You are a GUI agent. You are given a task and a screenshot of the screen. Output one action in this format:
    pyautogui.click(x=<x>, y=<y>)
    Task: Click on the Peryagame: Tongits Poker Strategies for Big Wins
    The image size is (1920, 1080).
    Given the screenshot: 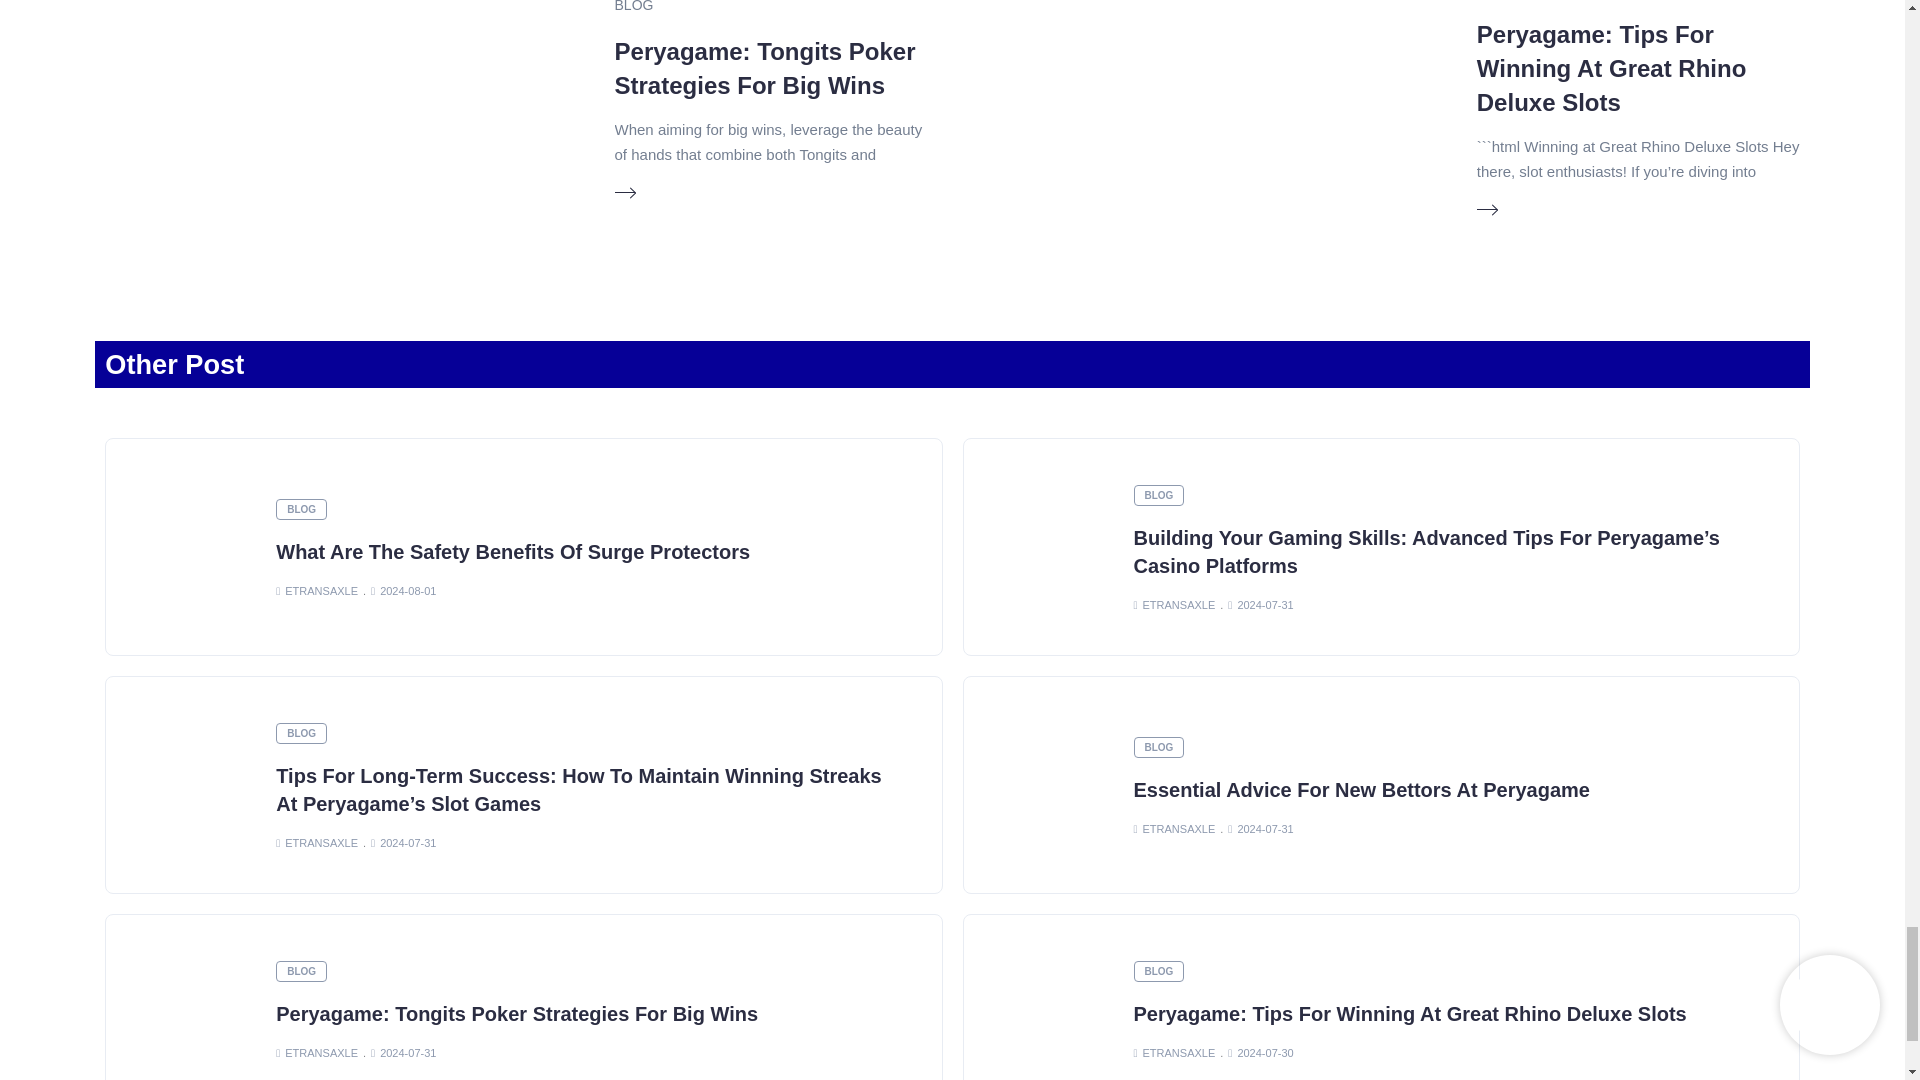 What is the action you would take?
    pyautogui.click(x=764, y=68)
    